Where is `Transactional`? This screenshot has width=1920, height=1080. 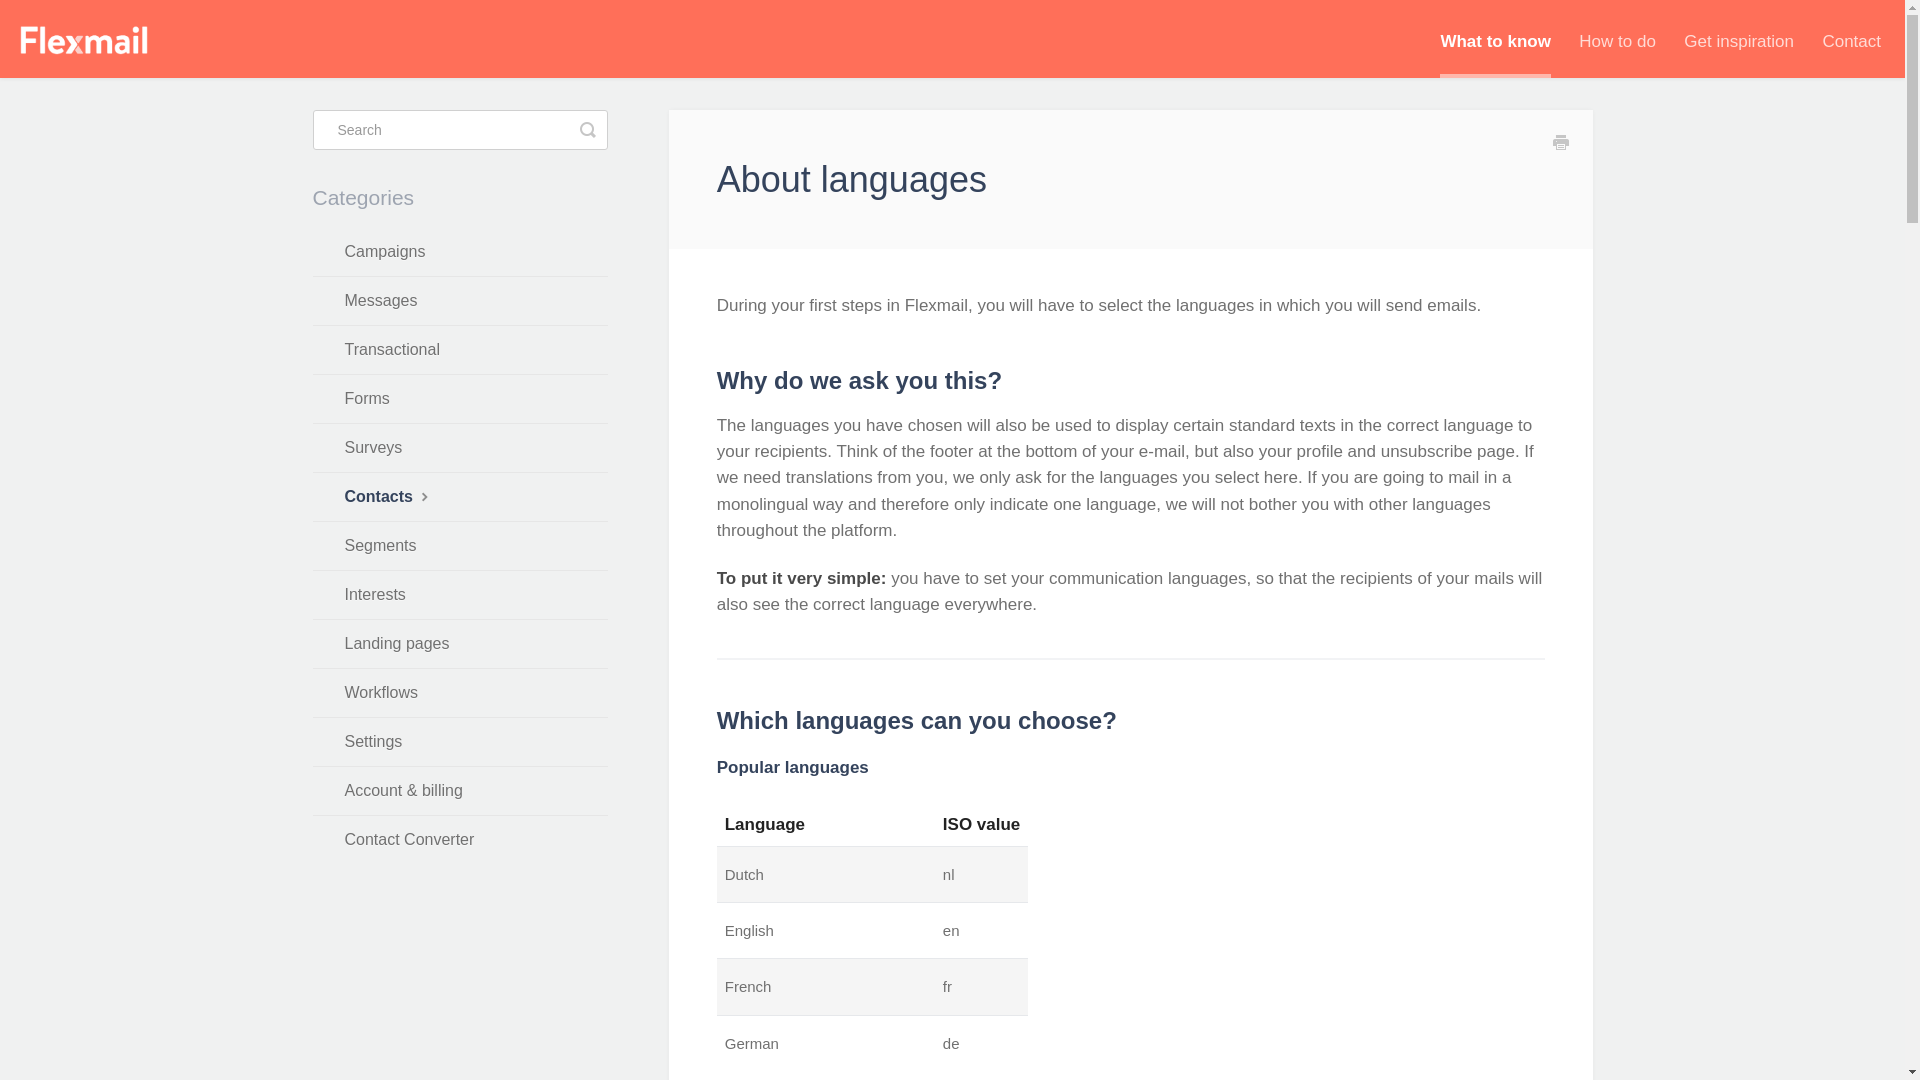 Transactional is located at coordinates (458, 350).